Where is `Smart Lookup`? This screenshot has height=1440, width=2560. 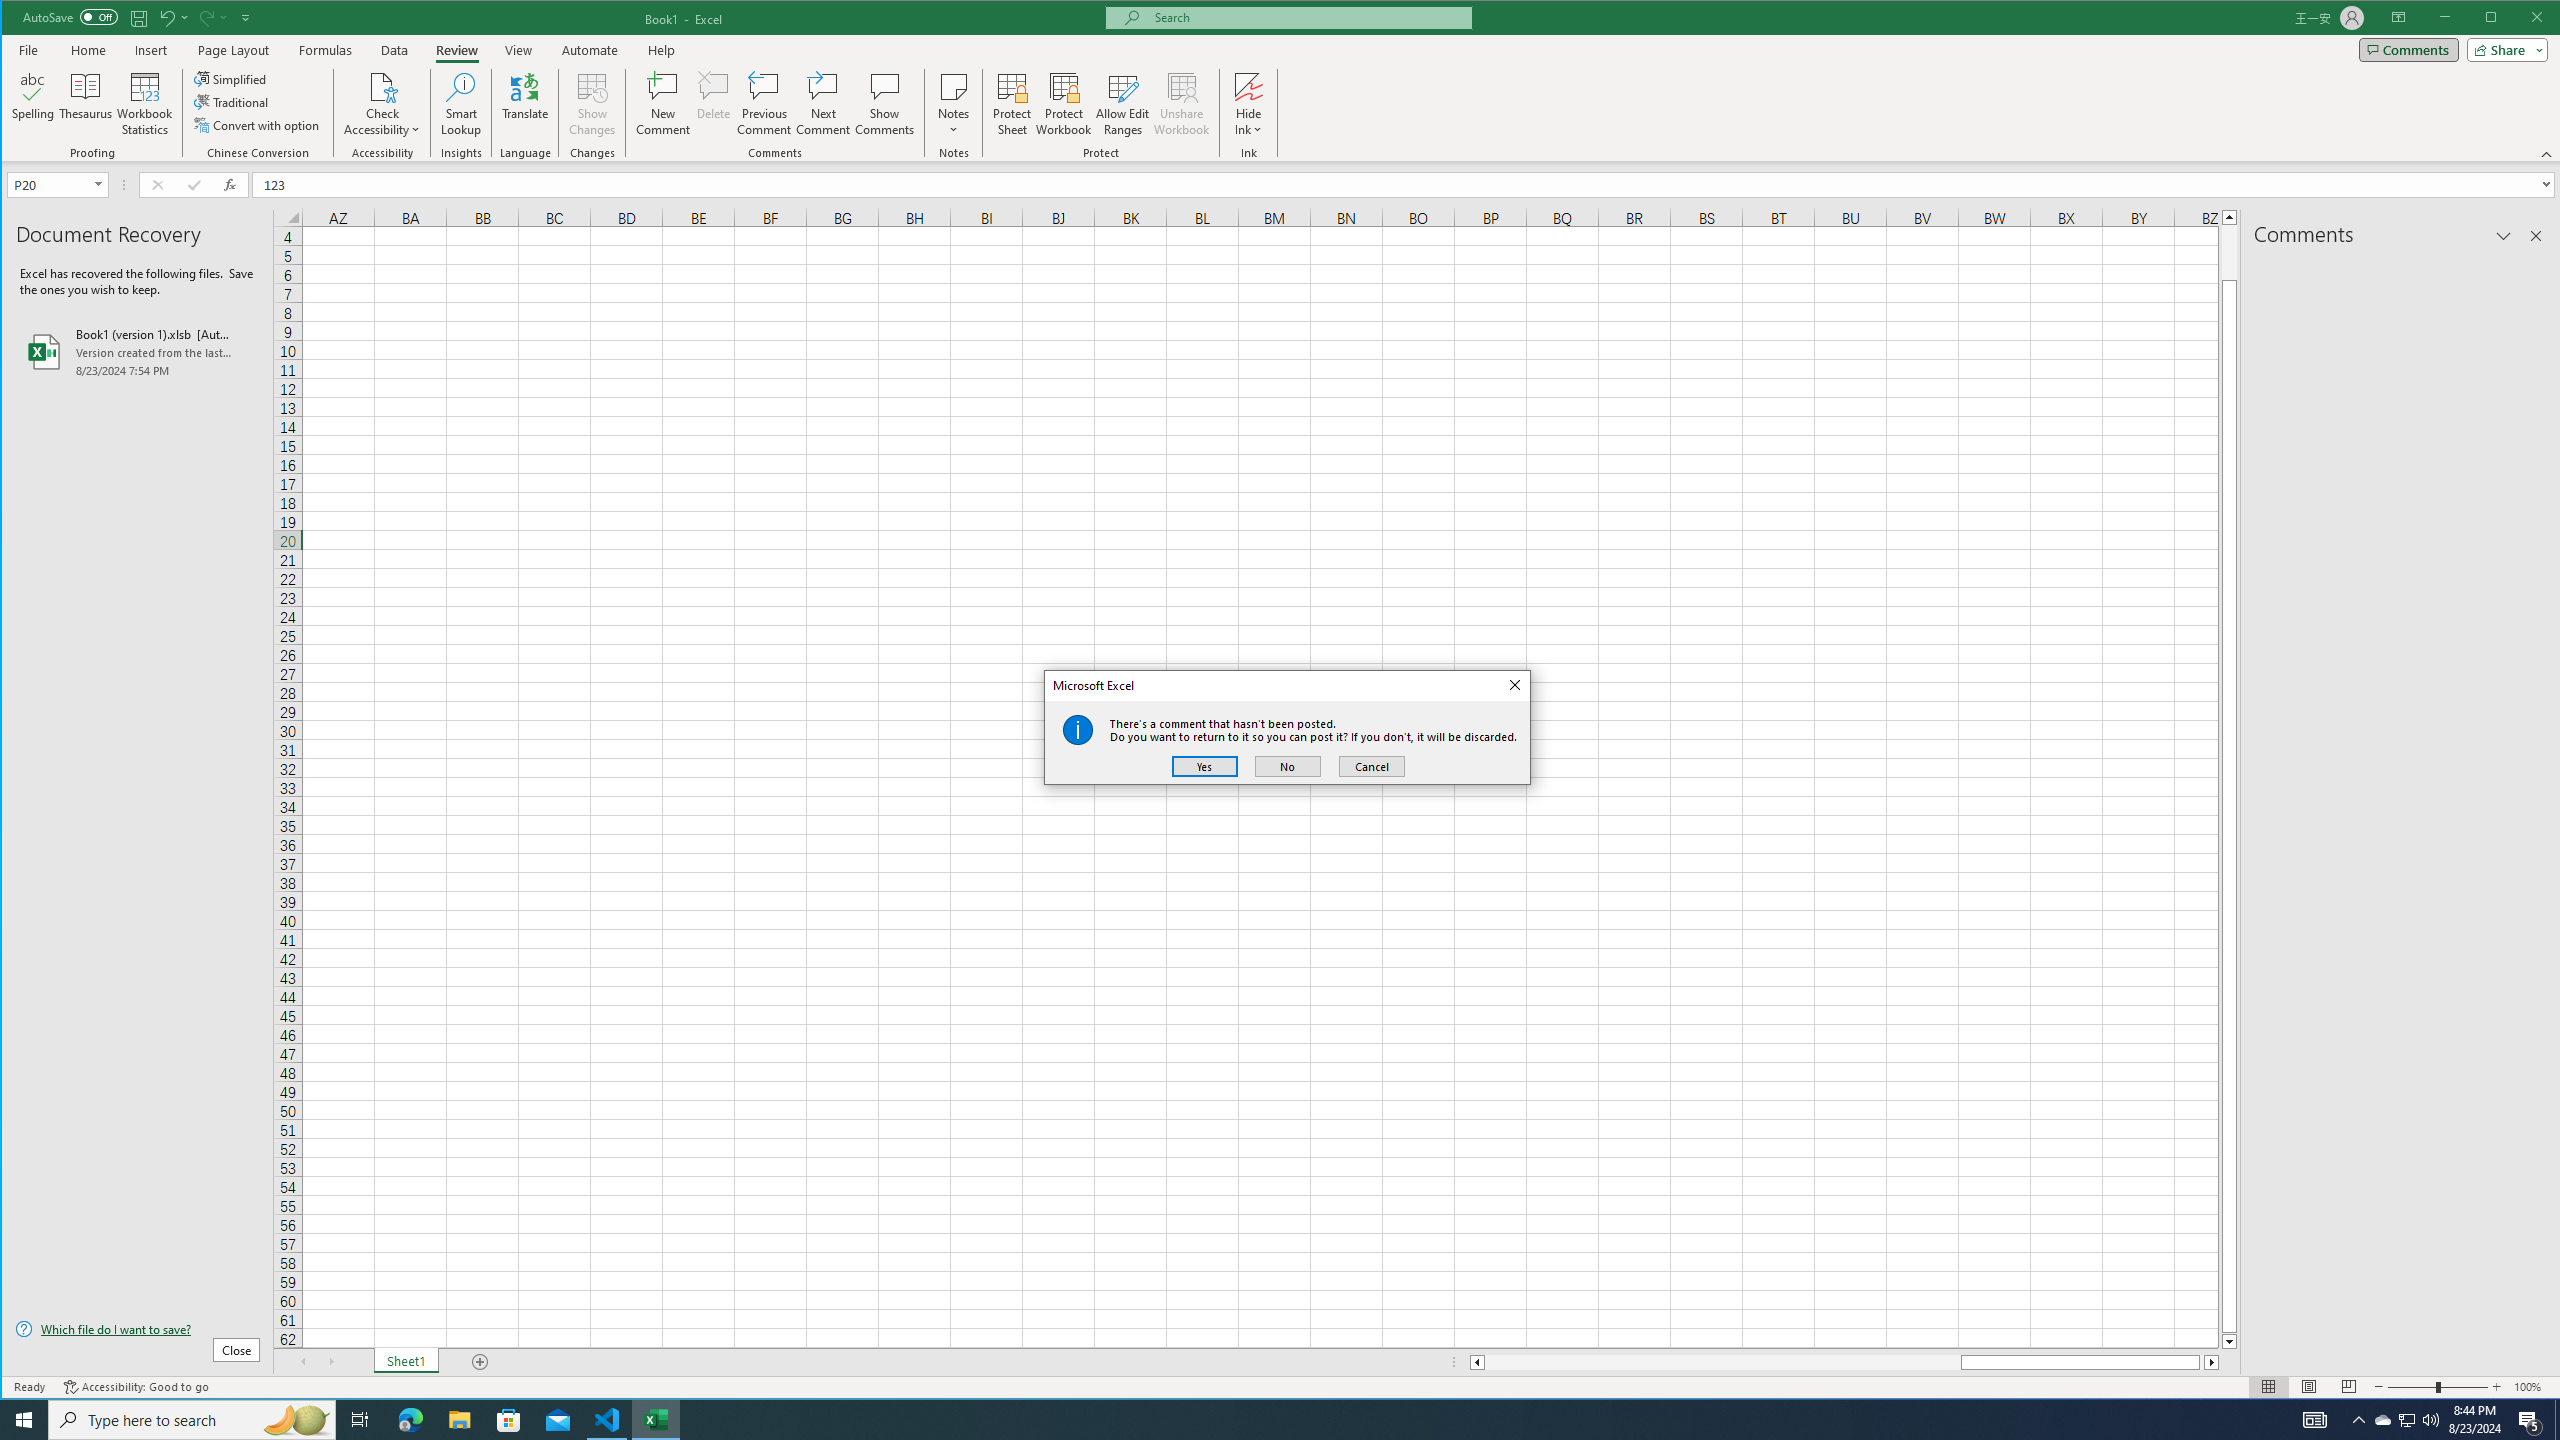 Smart Lookup is located at coordinates (258, 124).